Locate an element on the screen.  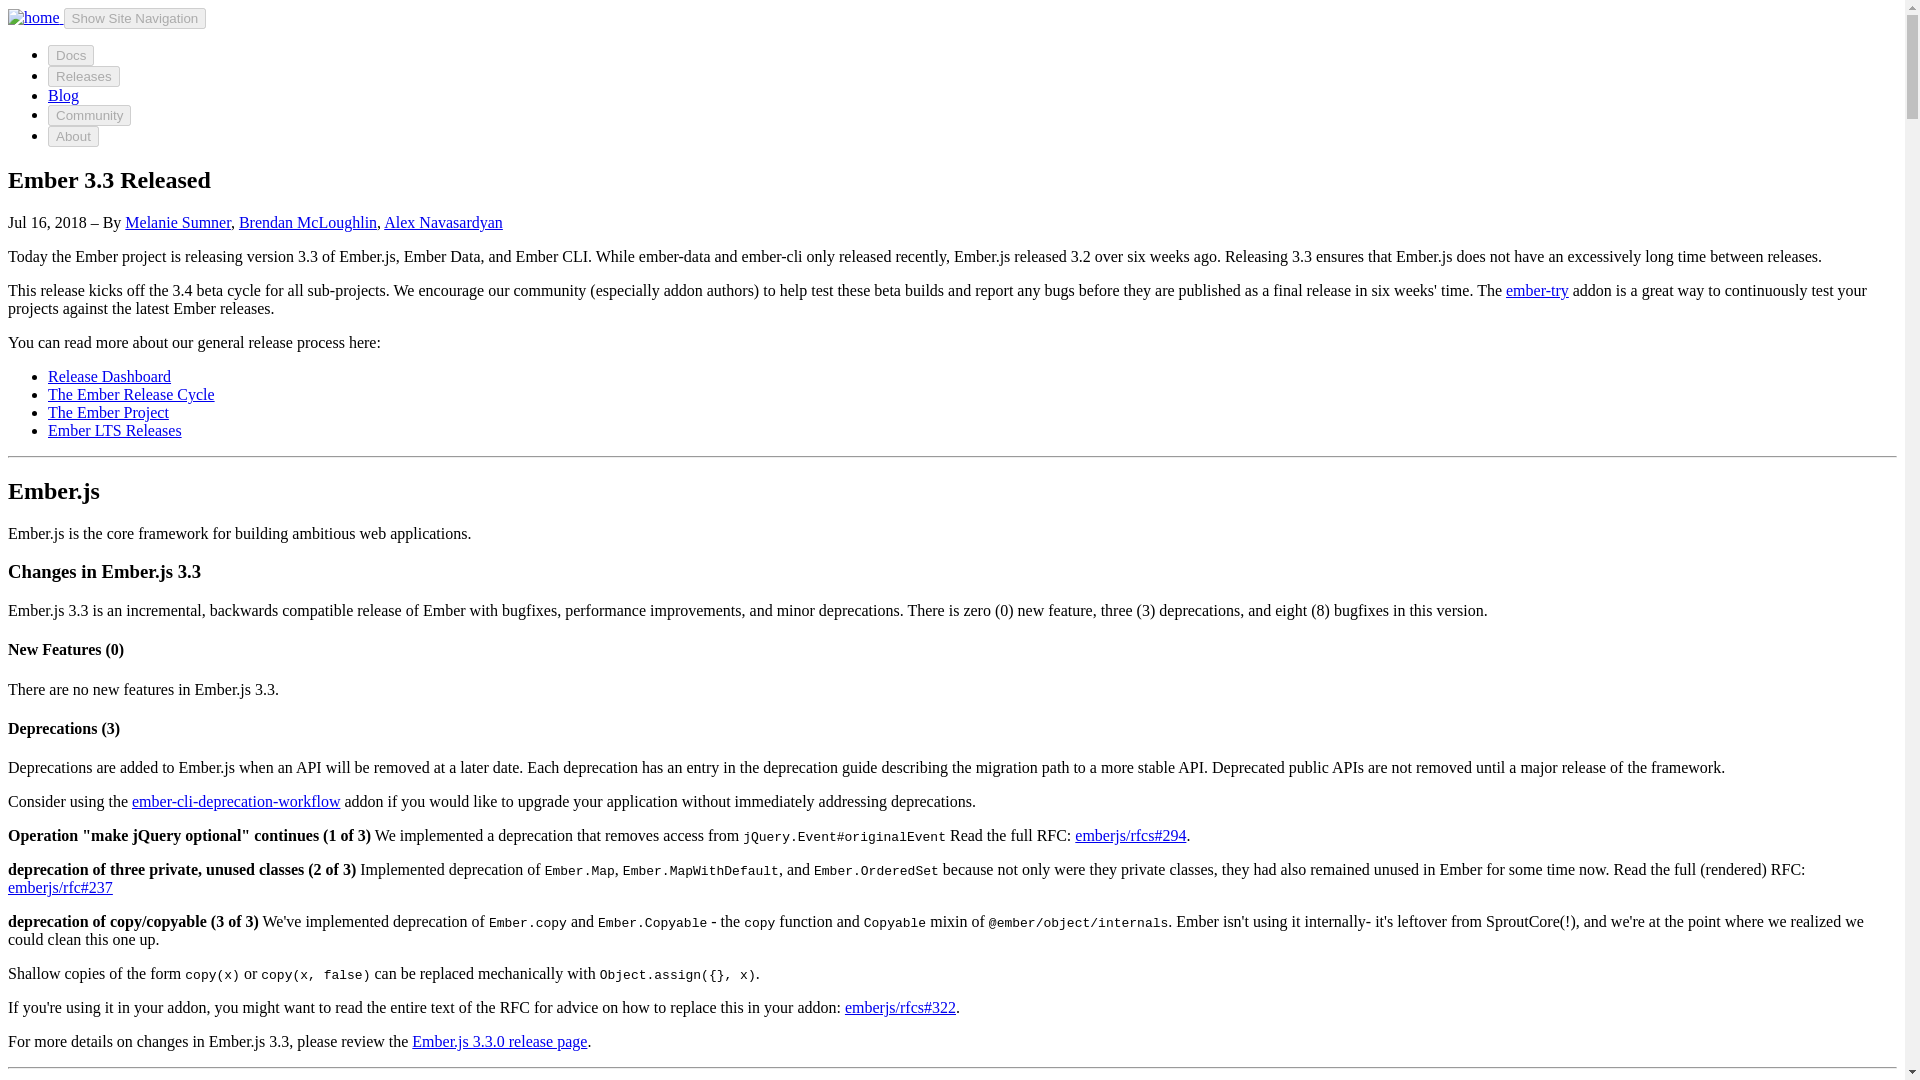
Show Site Navigation is located at coordinates (135, 18).